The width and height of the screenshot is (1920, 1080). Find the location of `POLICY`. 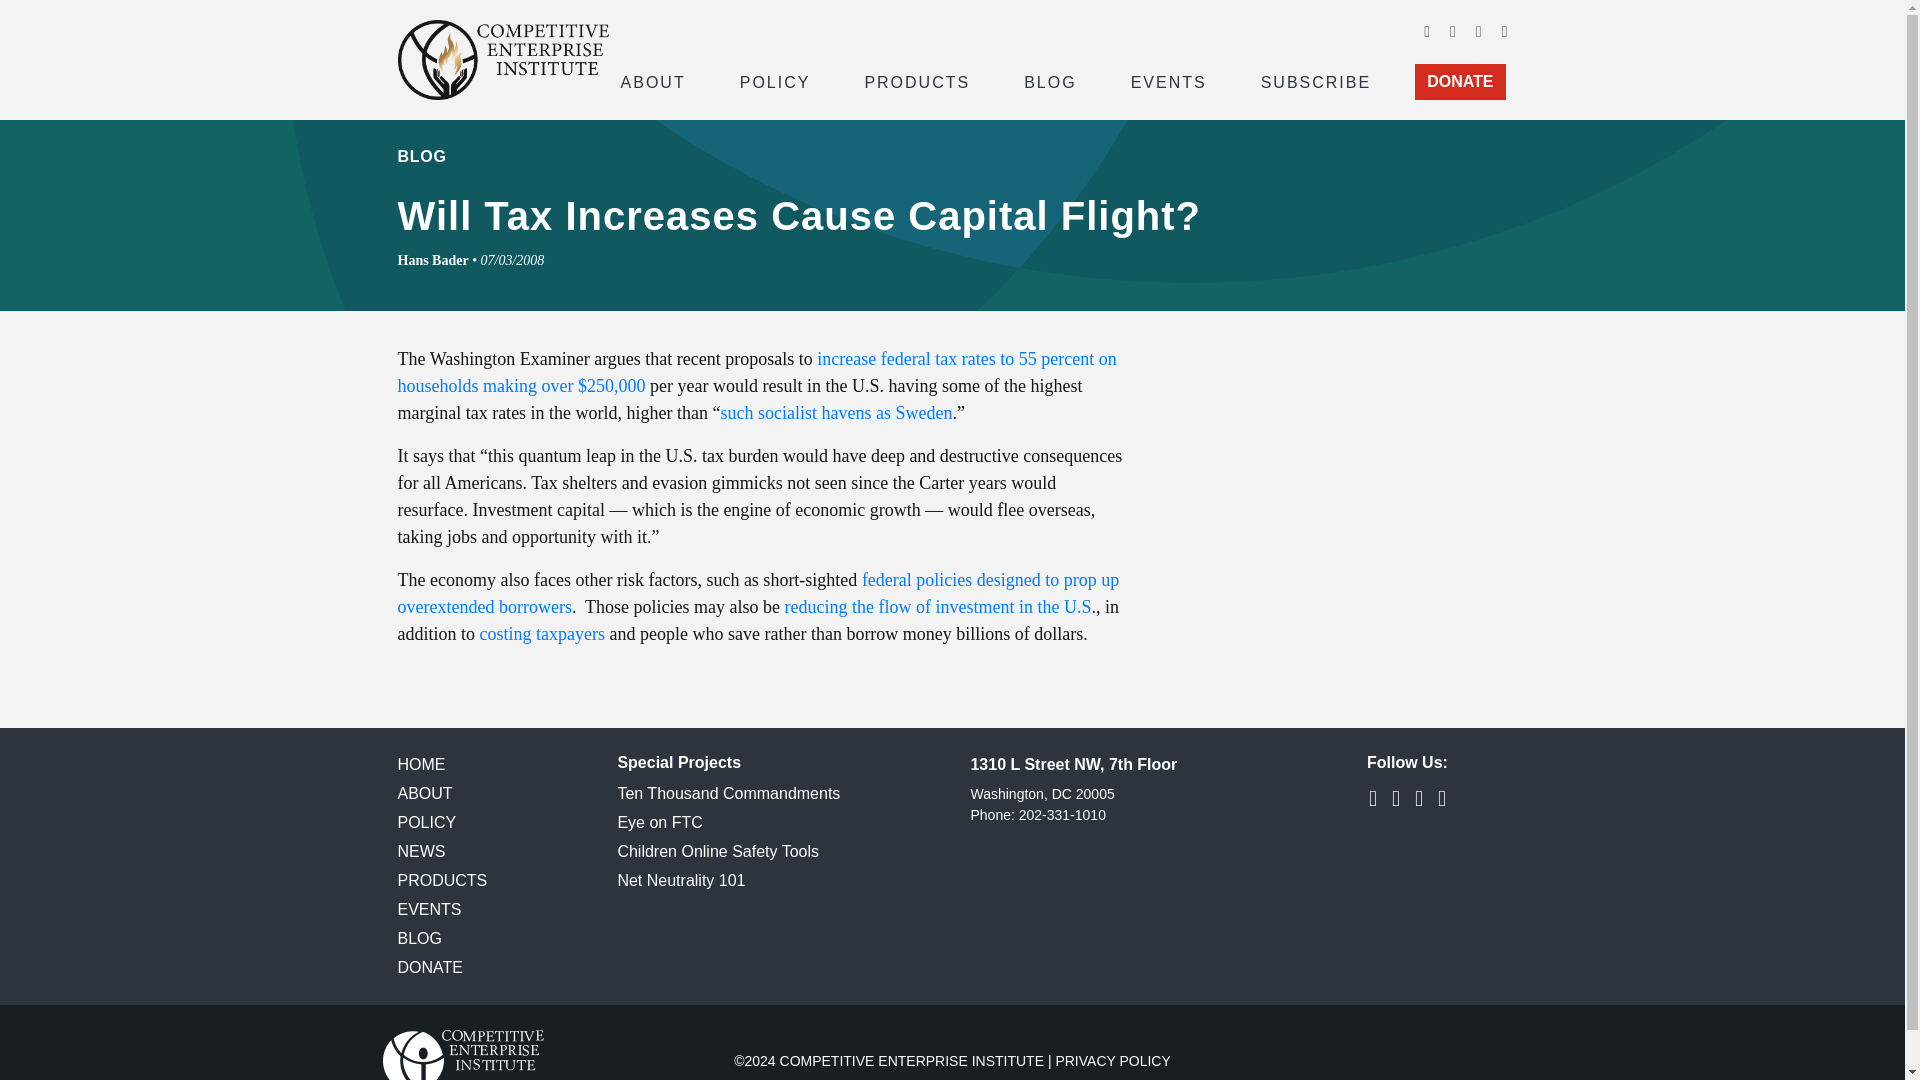

POLICY is located at coordinates (775, 80).